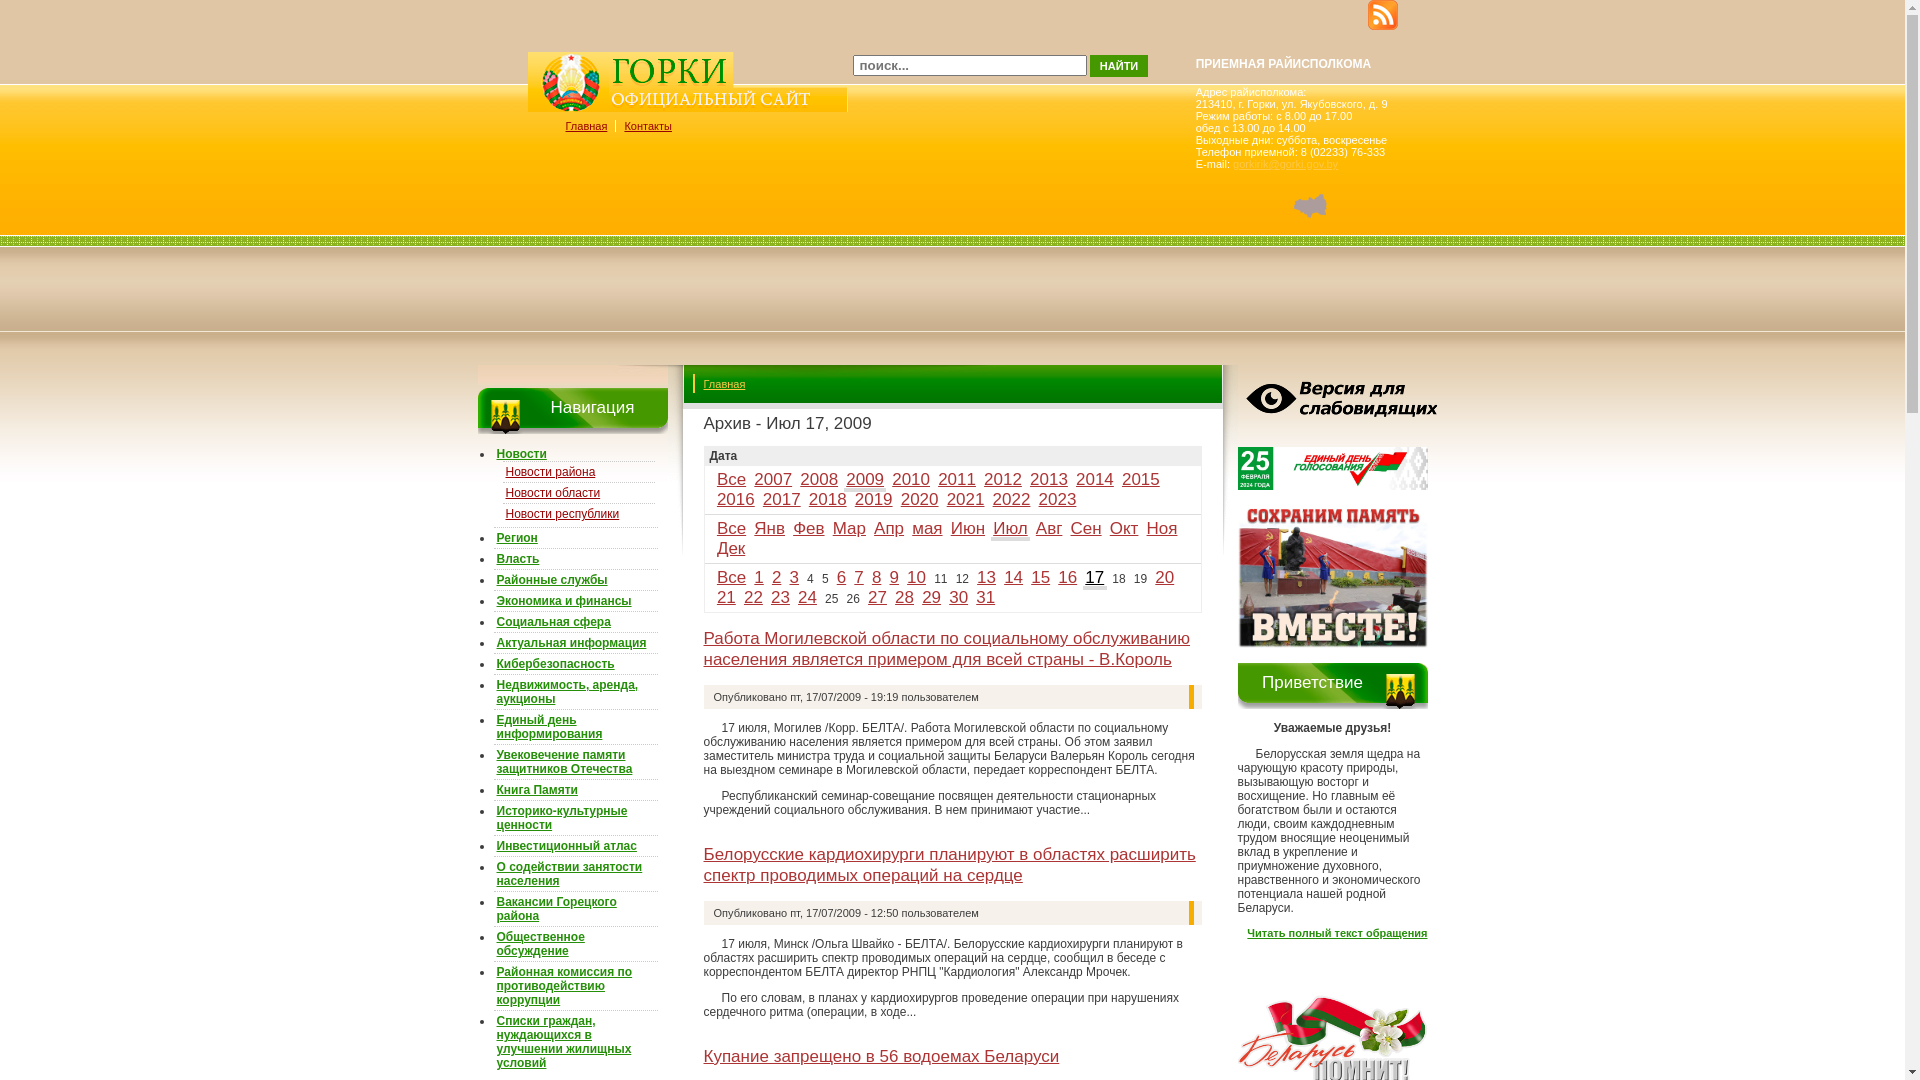  What do you see at coordinates (754, 598) in the screenshot?
I see `22` at bounding box center [754, 598].